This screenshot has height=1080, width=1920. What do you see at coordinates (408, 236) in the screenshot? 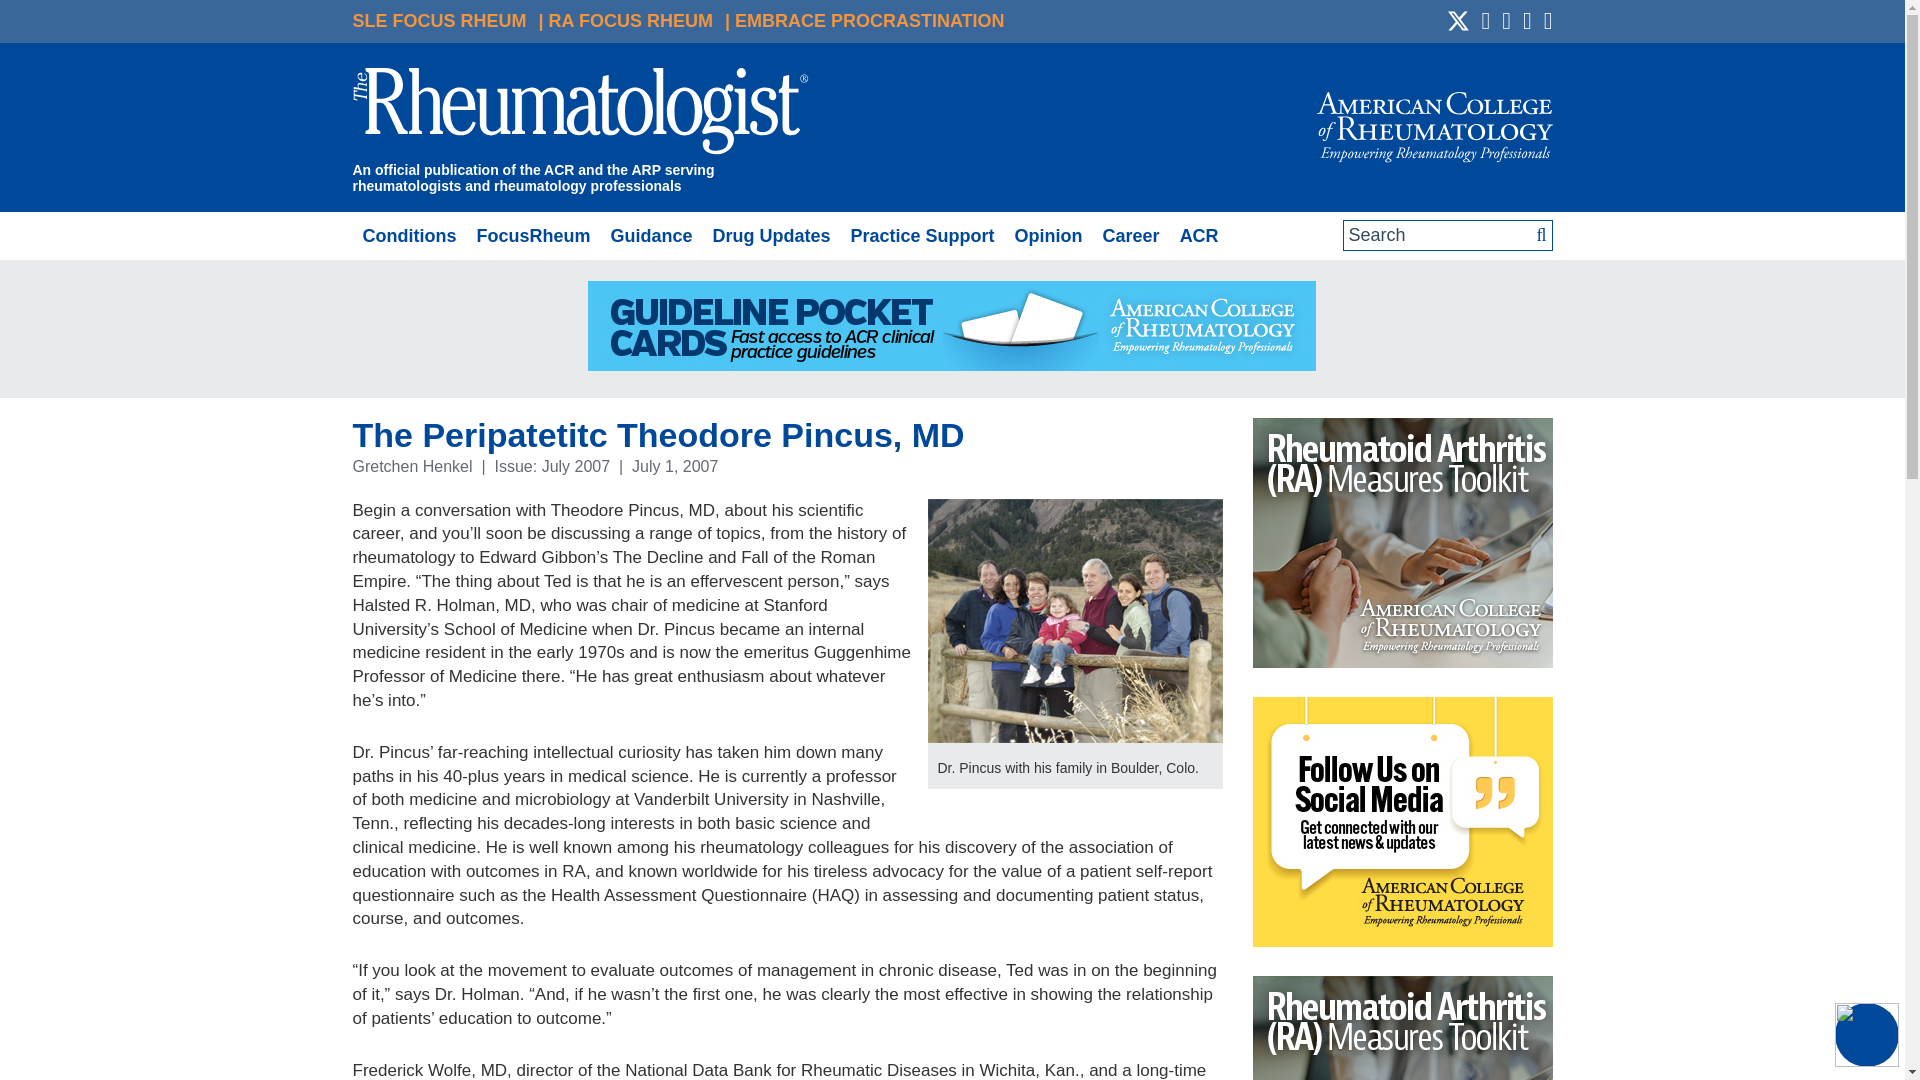
I see `Conditions` at bounding box center [408, 236].